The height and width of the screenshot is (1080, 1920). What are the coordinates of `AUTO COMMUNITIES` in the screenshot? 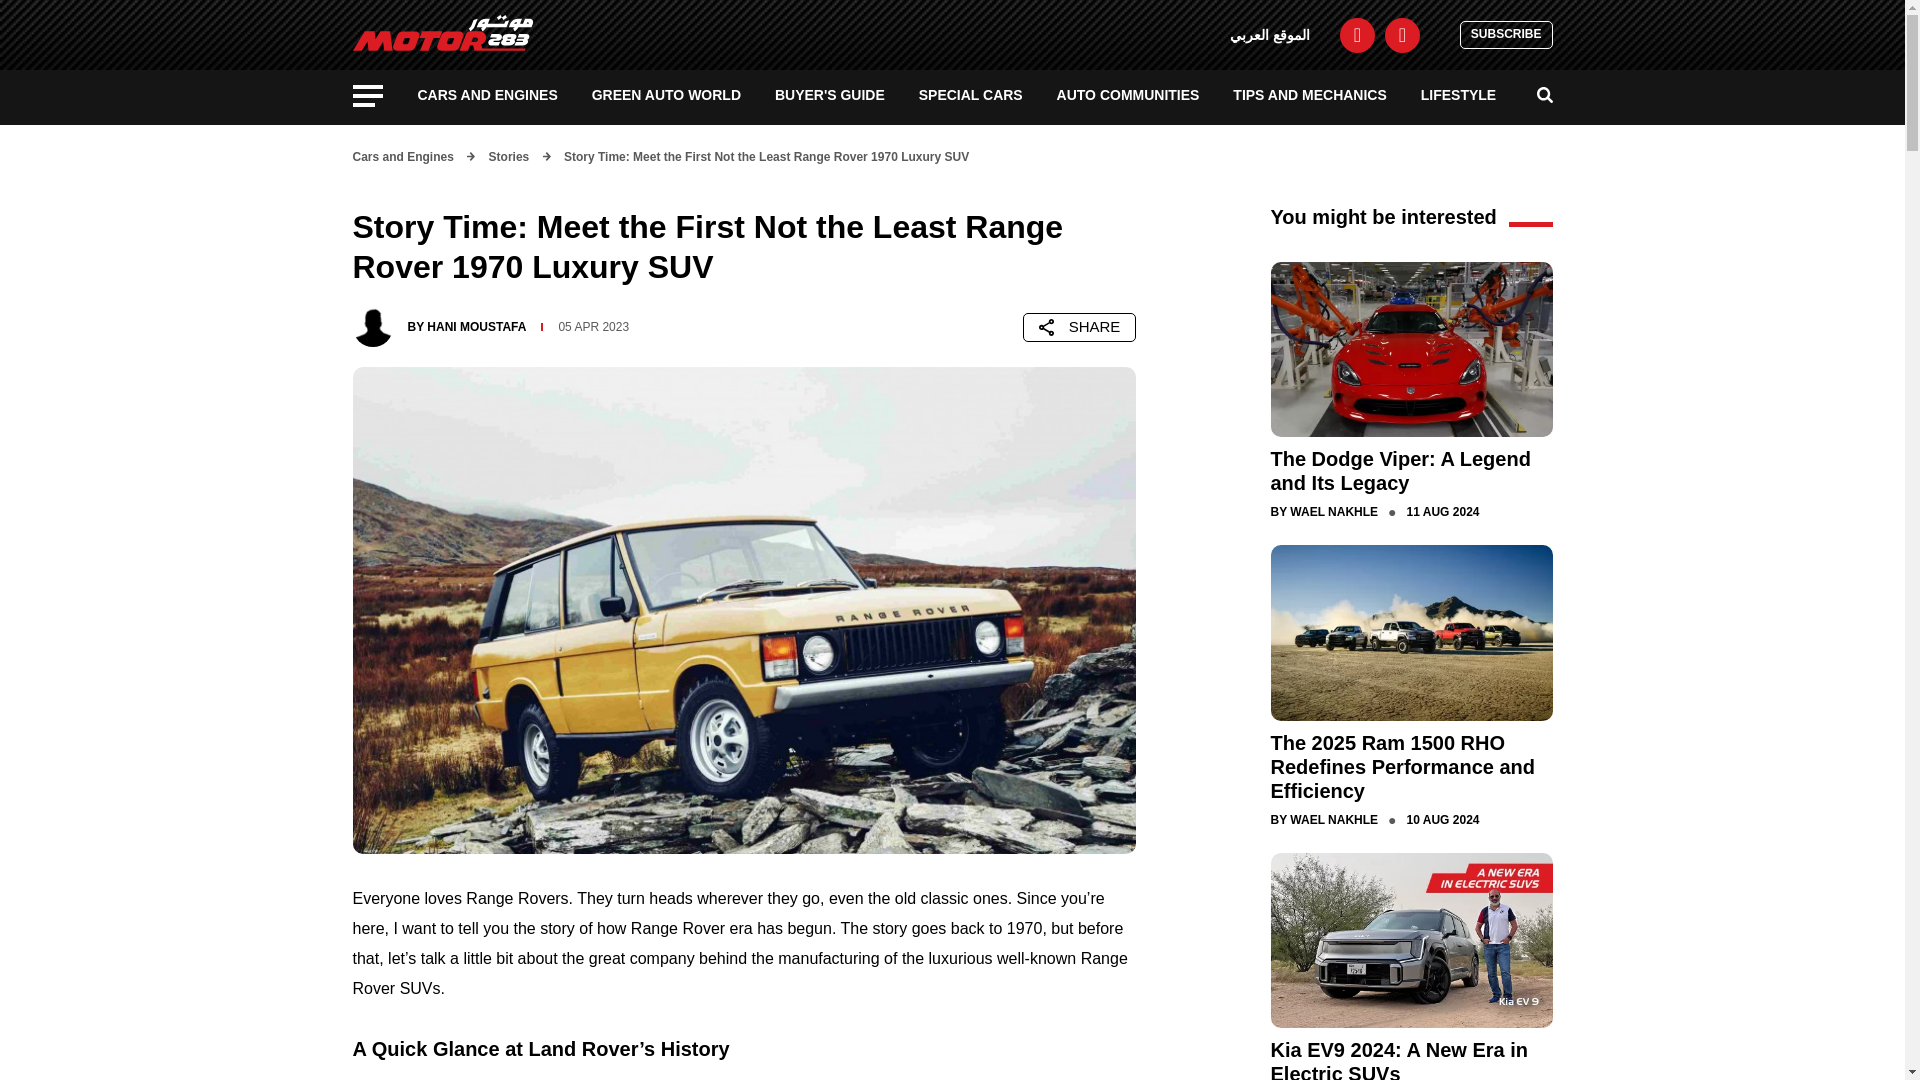 It's located at (1128, 94).